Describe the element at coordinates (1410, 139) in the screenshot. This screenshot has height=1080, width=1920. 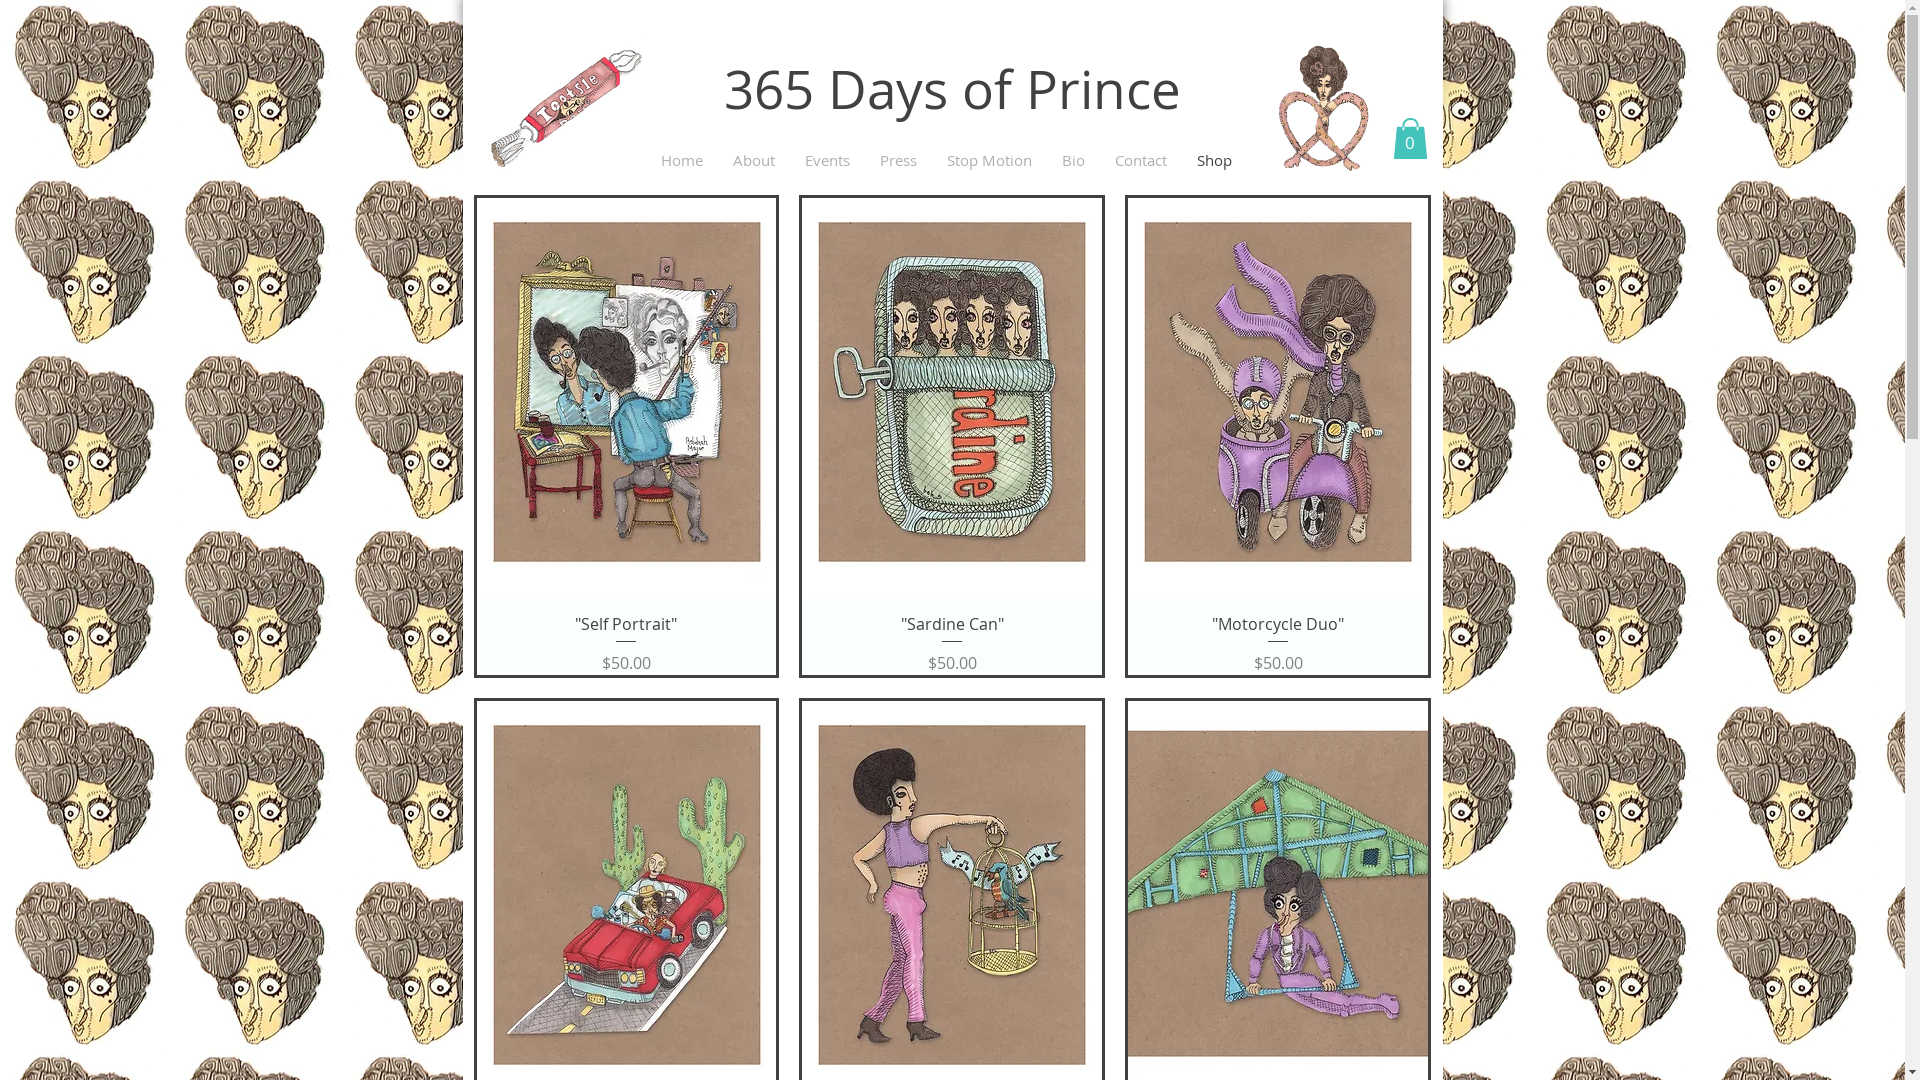
I see `0` at that location.